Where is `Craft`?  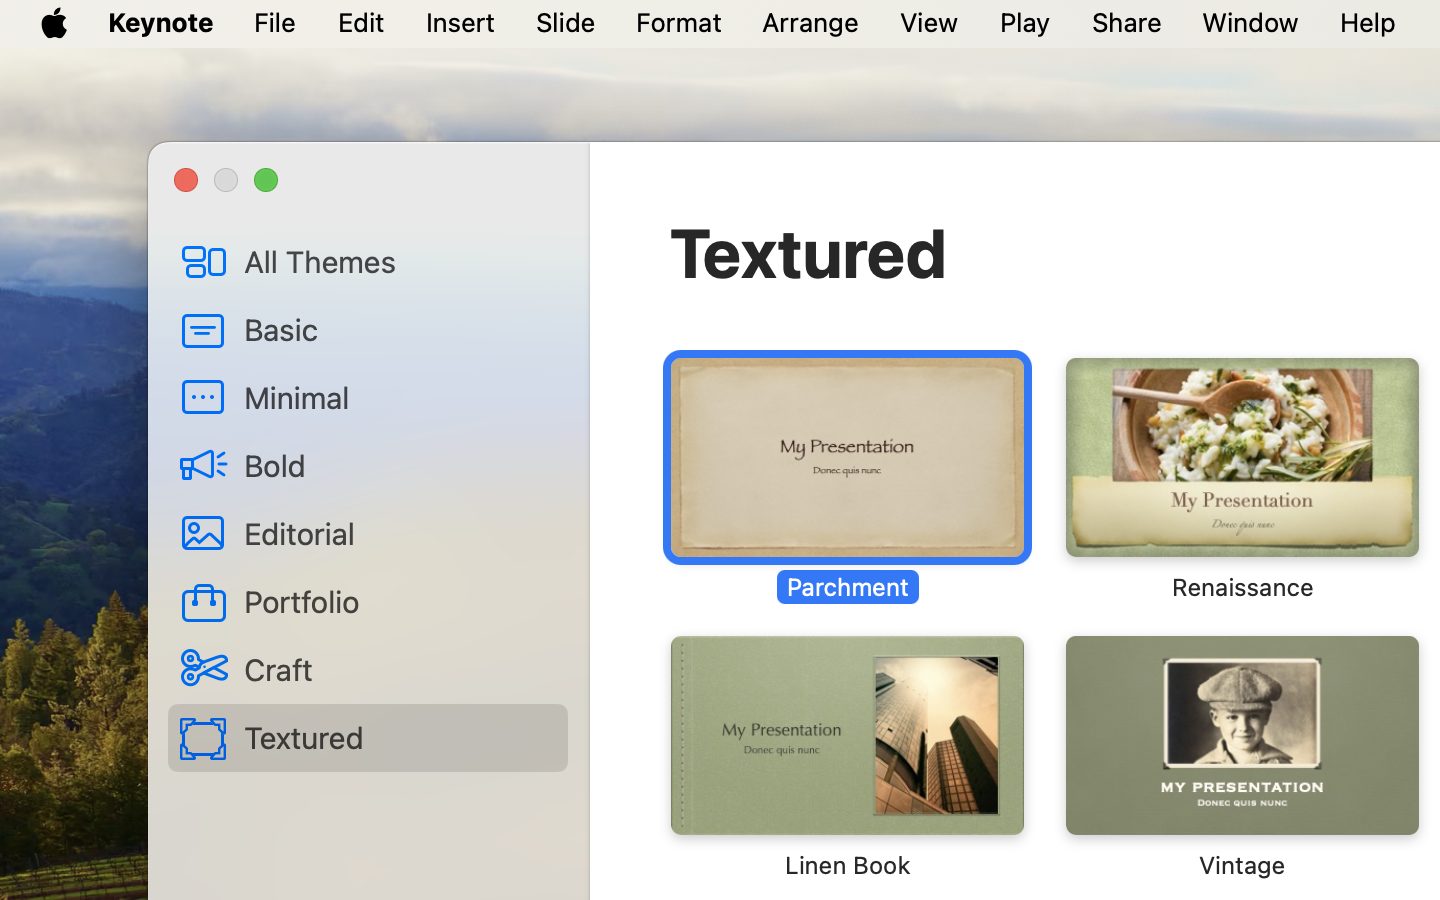
Craft is located at coordinates (398, 669).